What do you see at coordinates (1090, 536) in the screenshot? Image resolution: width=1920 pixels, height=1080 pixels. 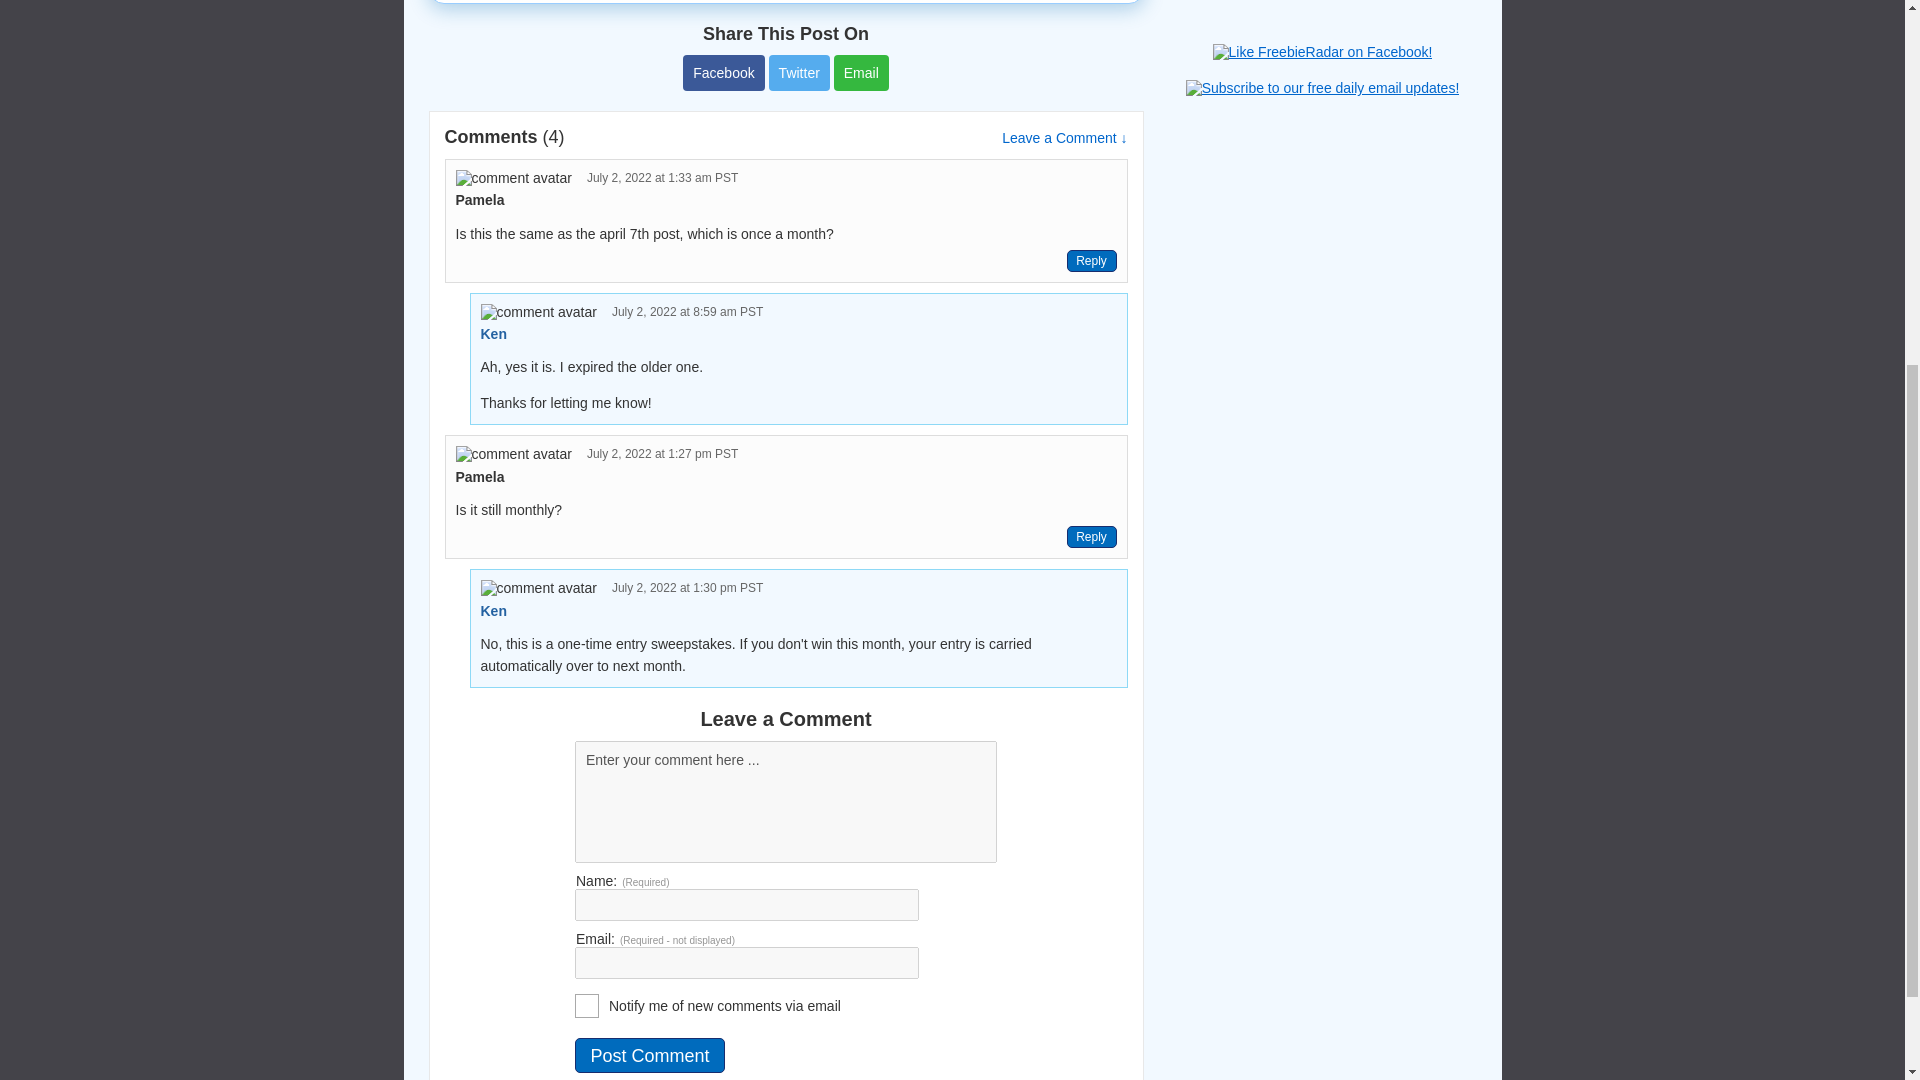 I see `Reply` at bounding box center [1090, 536].